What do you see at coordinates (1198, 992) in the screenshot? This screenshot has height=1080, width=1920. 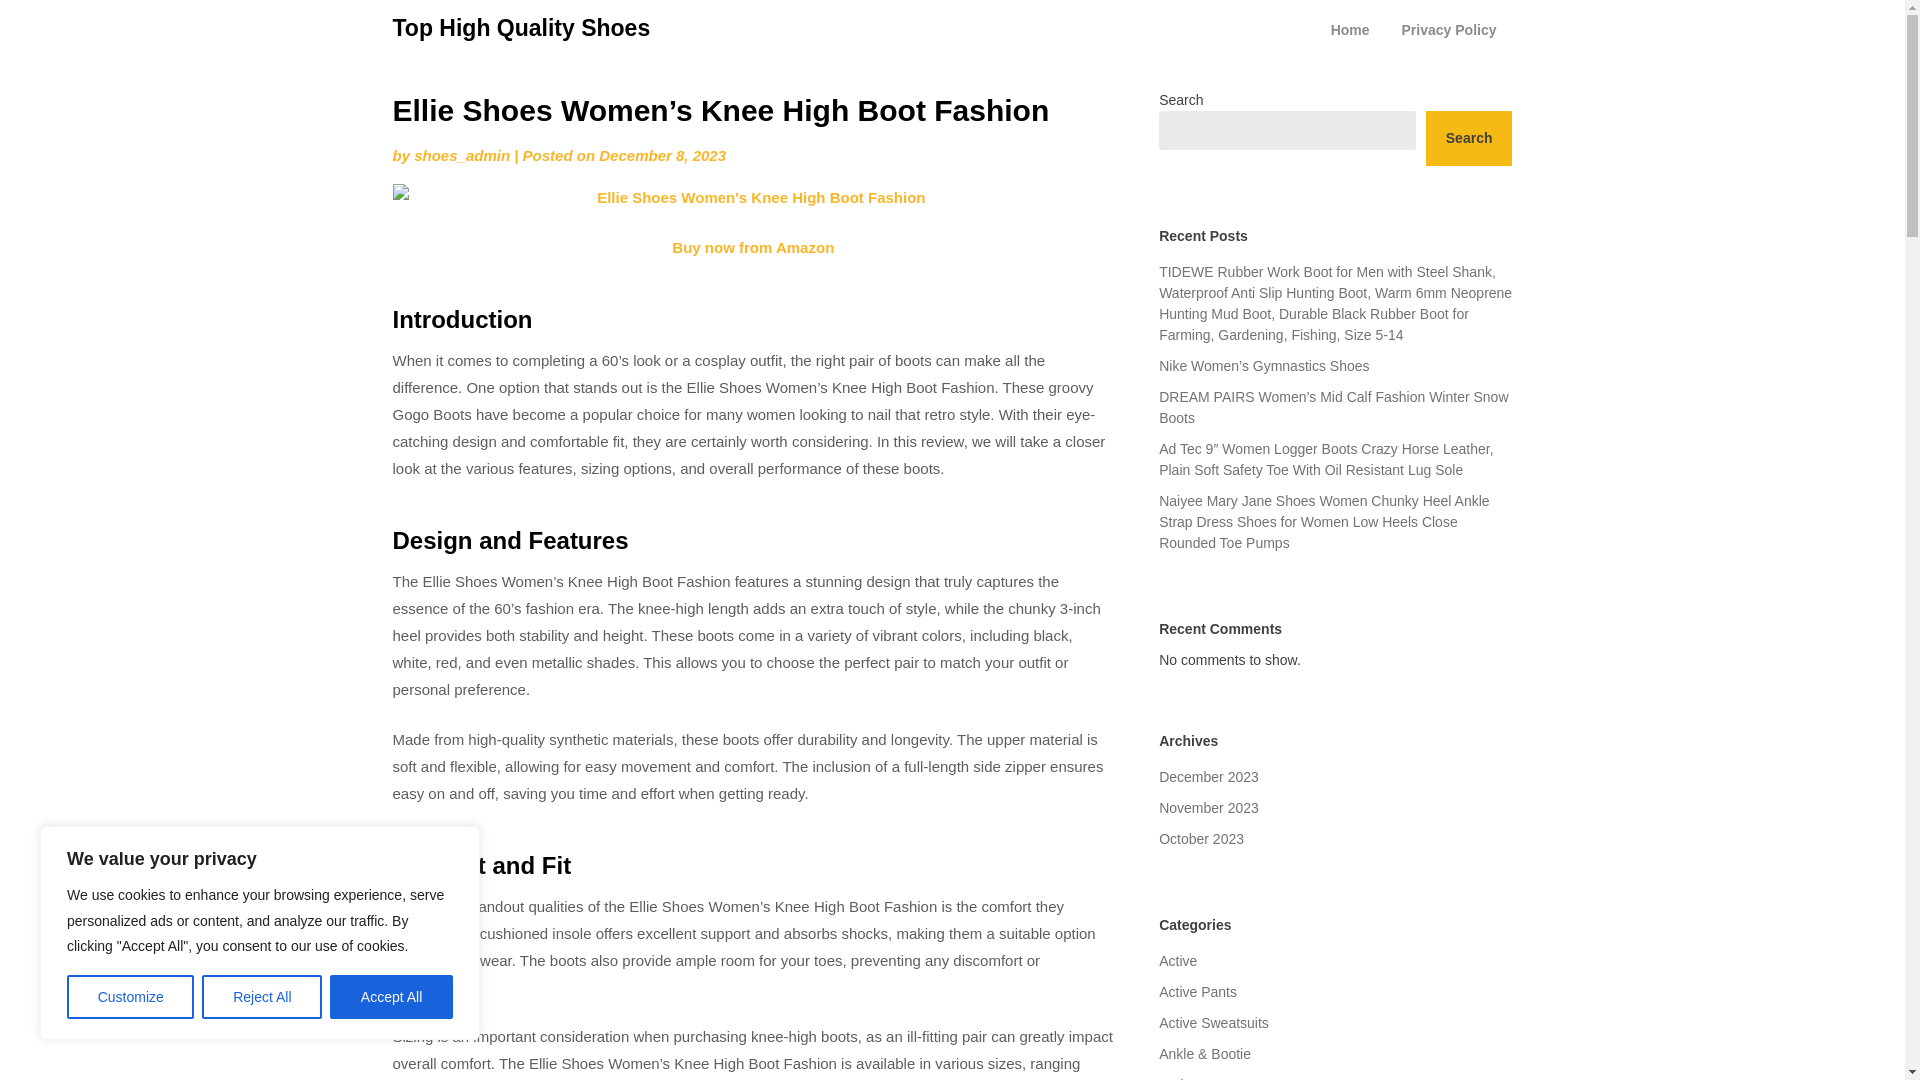 I see `Active Pants` at bounding box center [1198, 992].